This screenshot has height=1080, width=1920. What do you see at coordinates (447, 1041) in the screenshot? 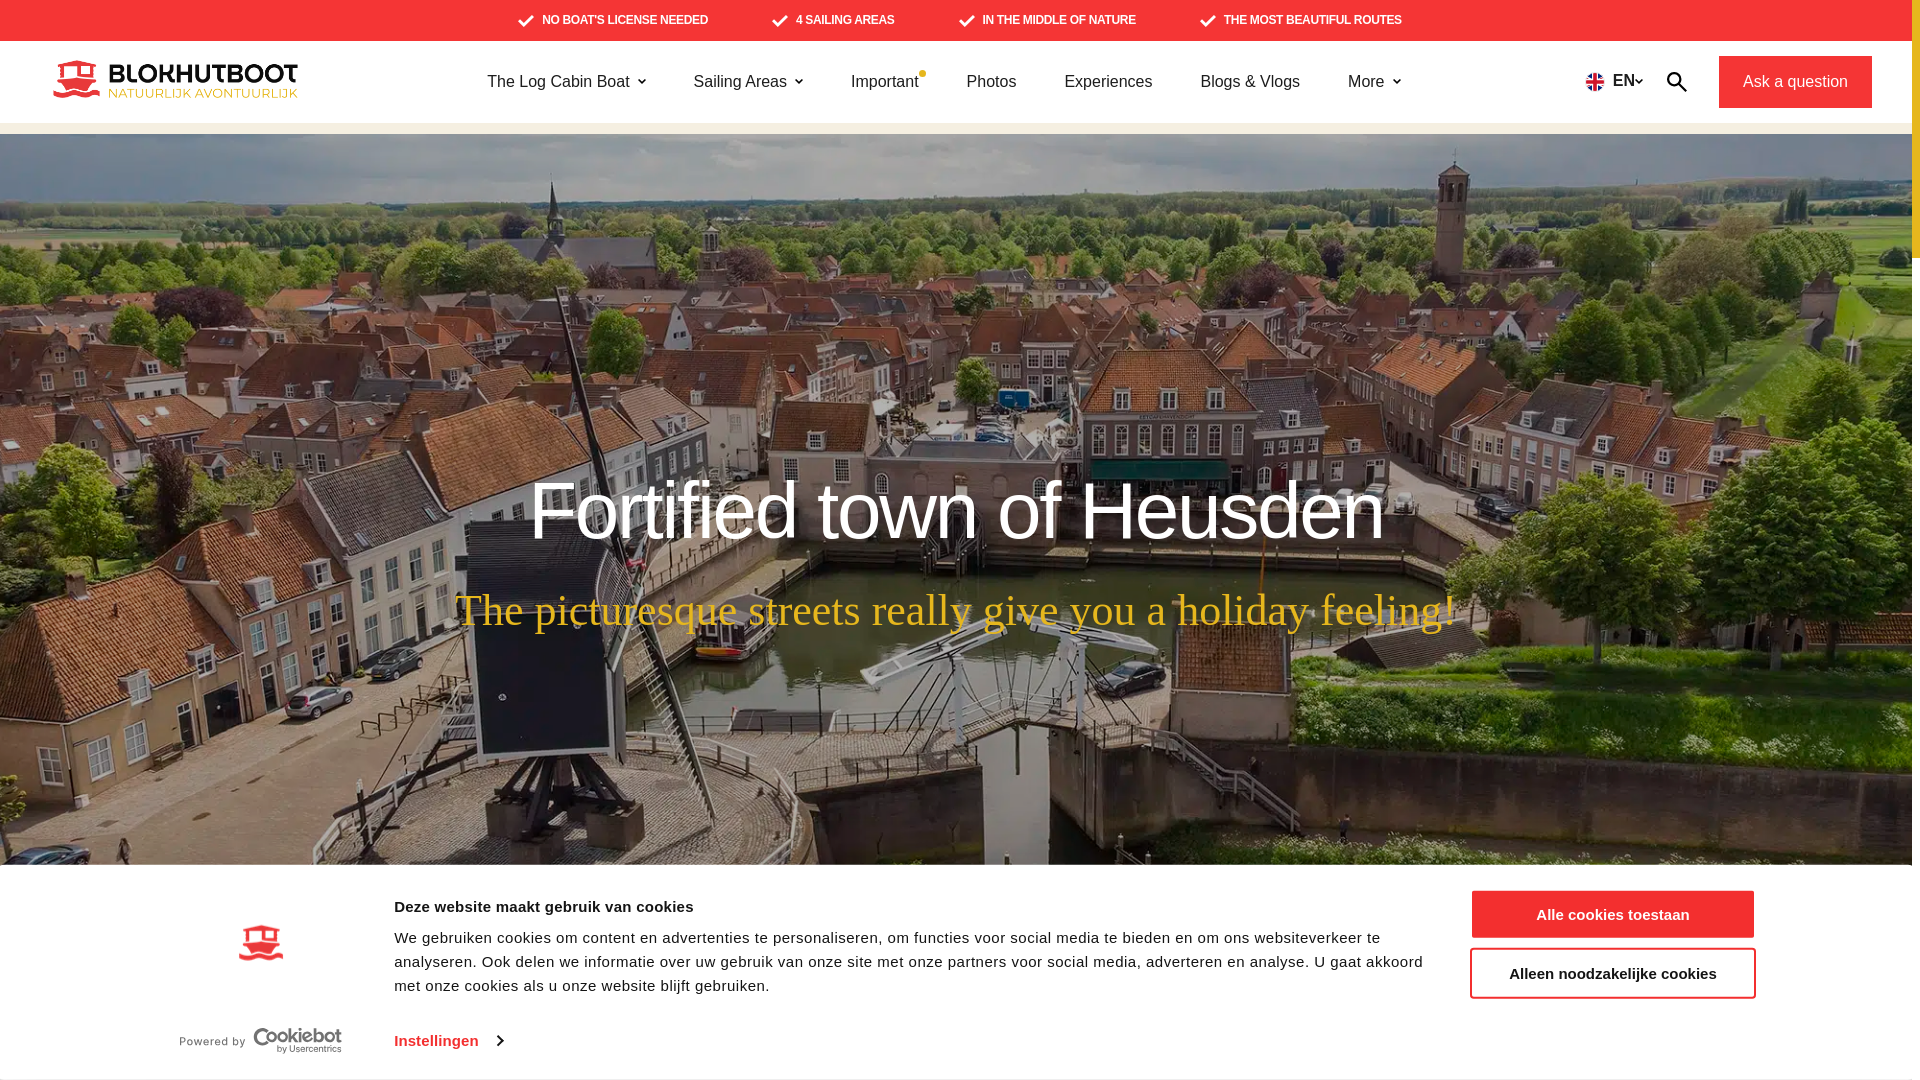
I see `Instellingen` at bounding box center [447, 1041].